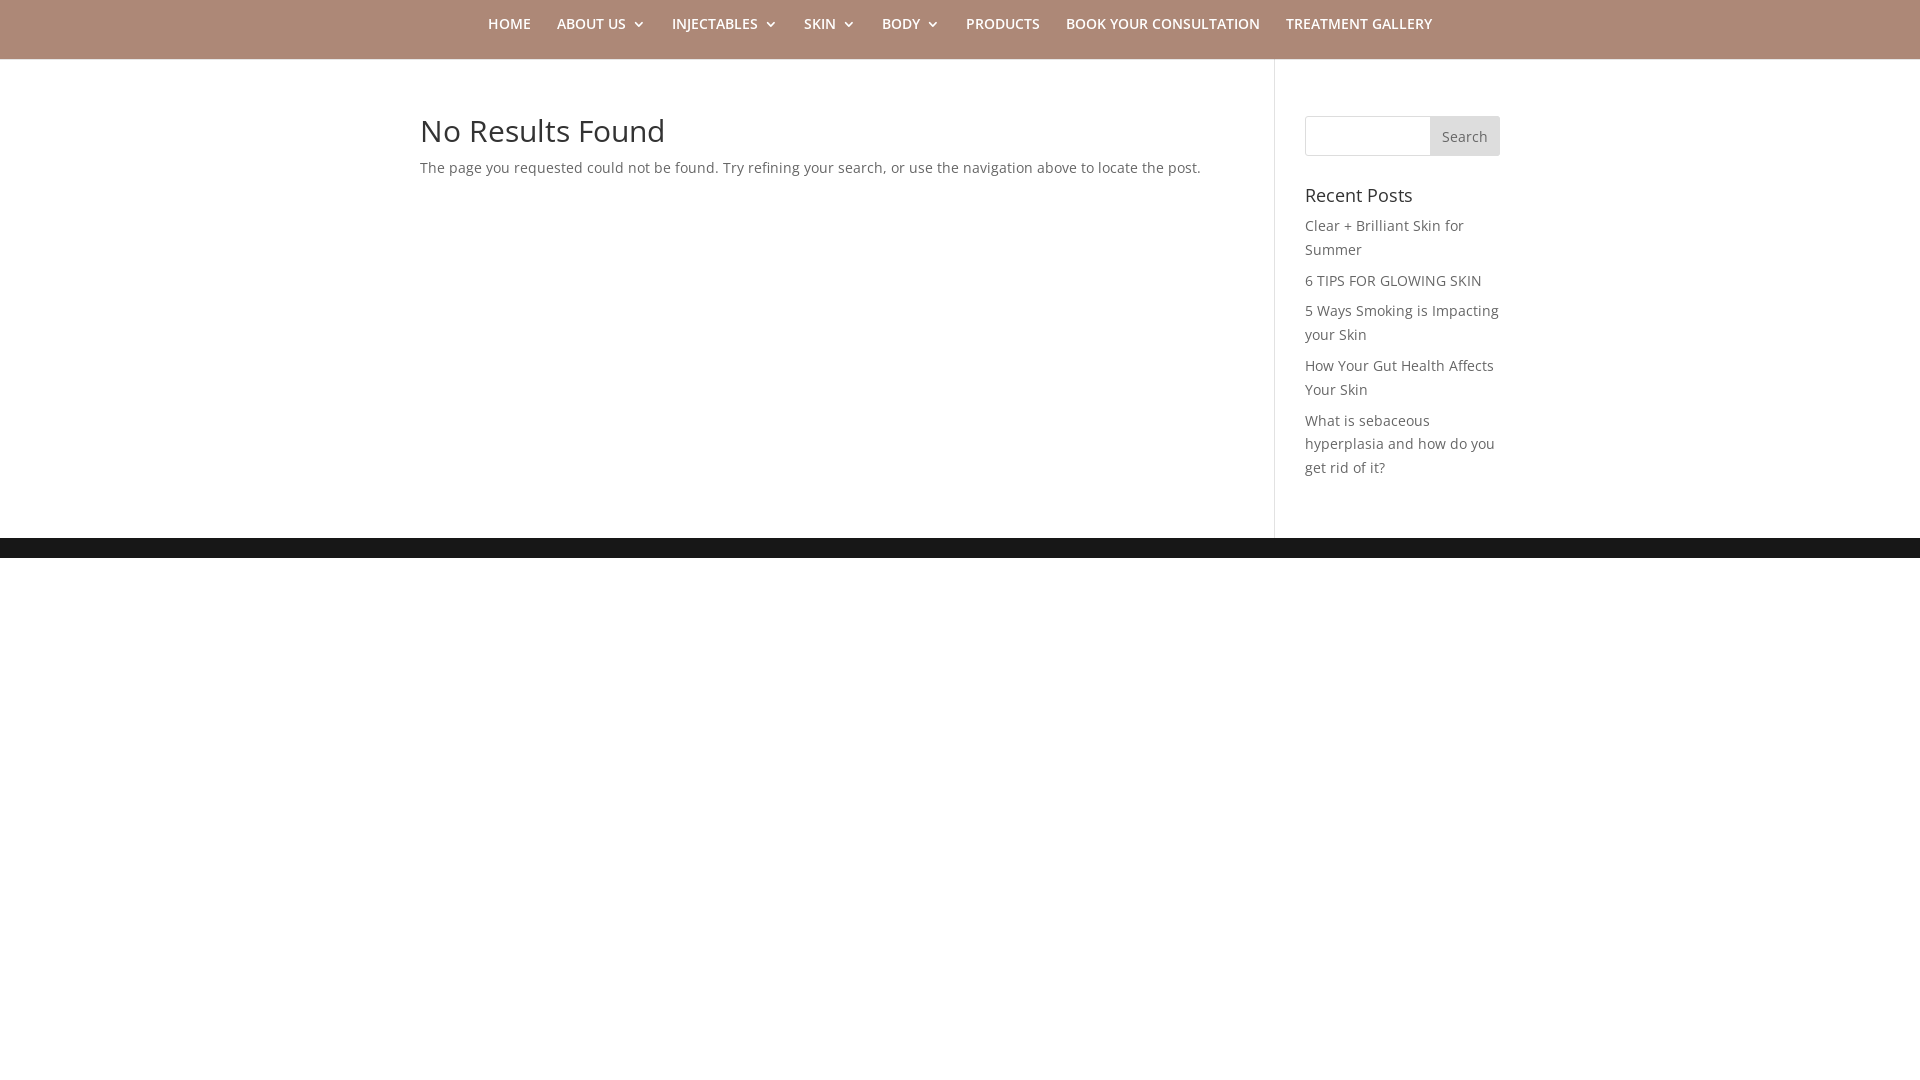 The width and height of the screenshot is (1920, 1080). I want to click on HOME, so click(510, 38).